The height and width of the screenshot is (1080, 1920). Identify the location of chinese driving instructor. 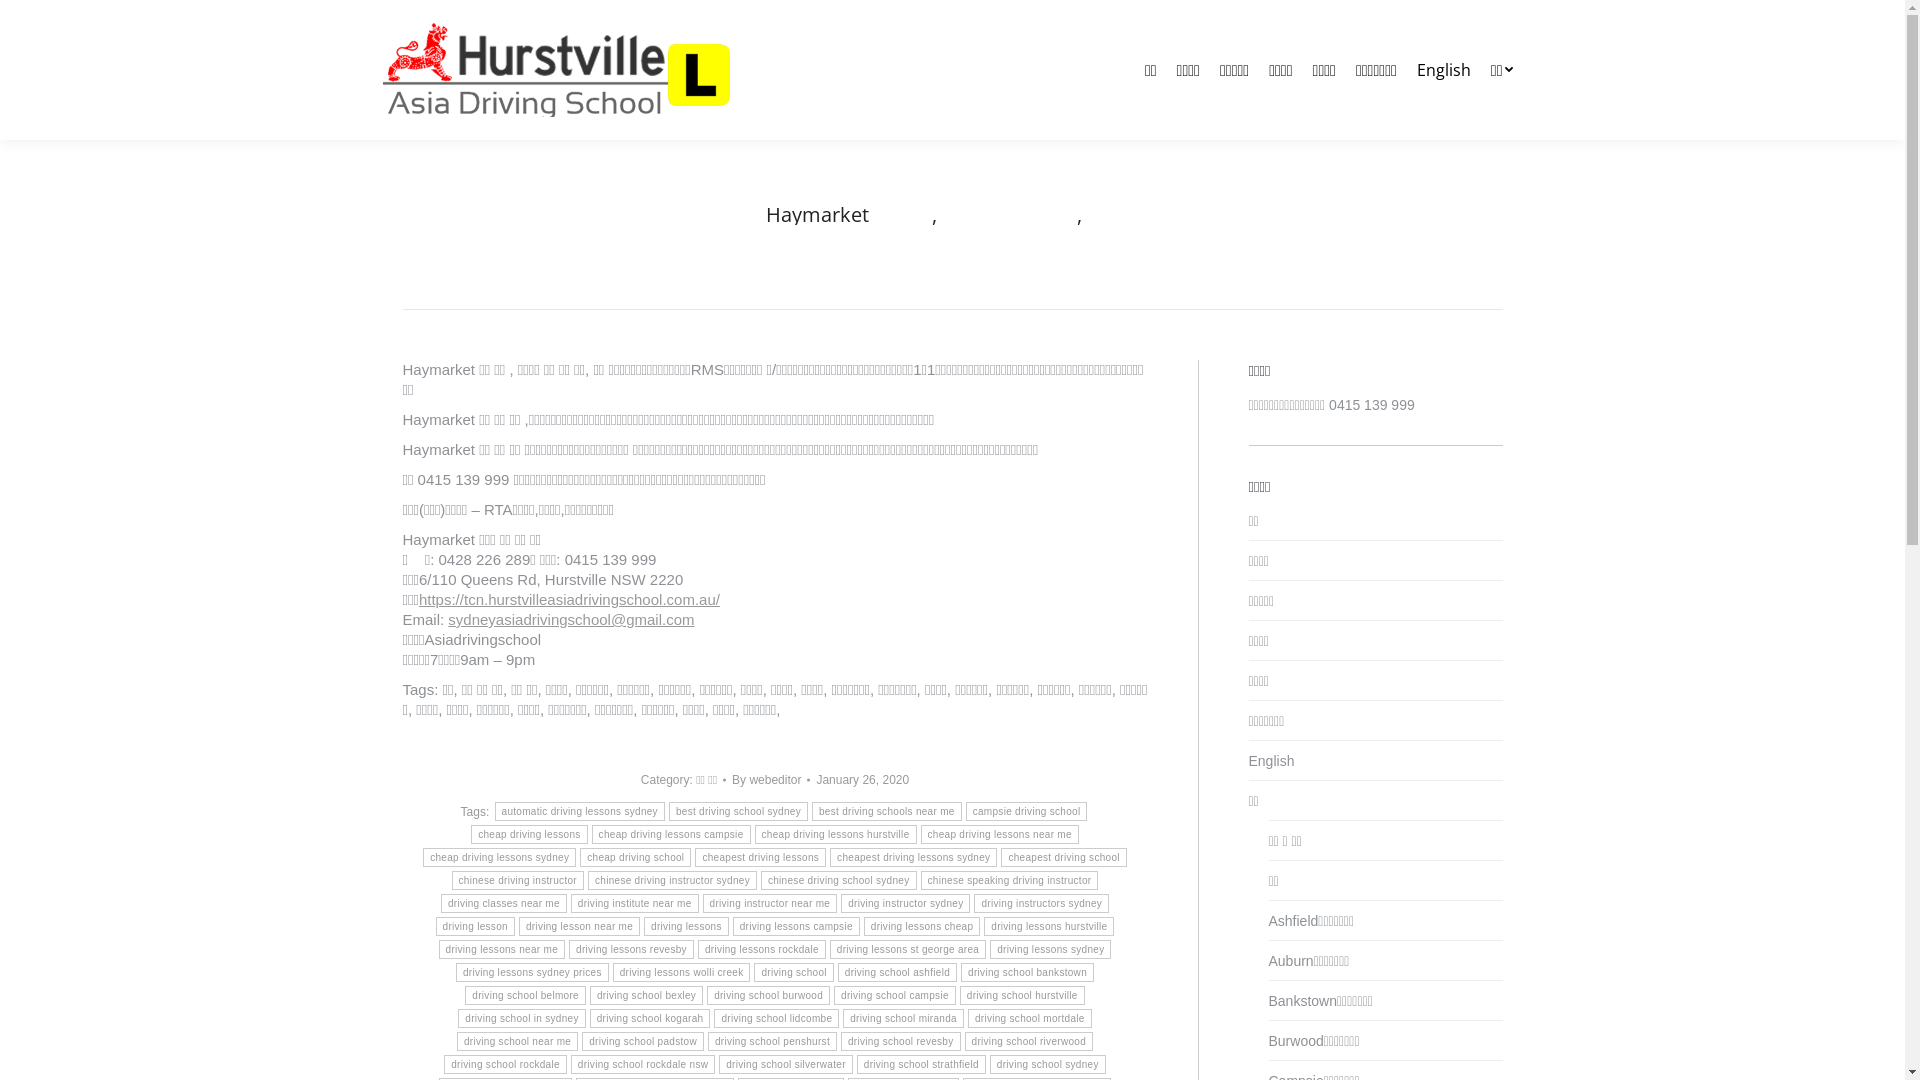
(518, 880).